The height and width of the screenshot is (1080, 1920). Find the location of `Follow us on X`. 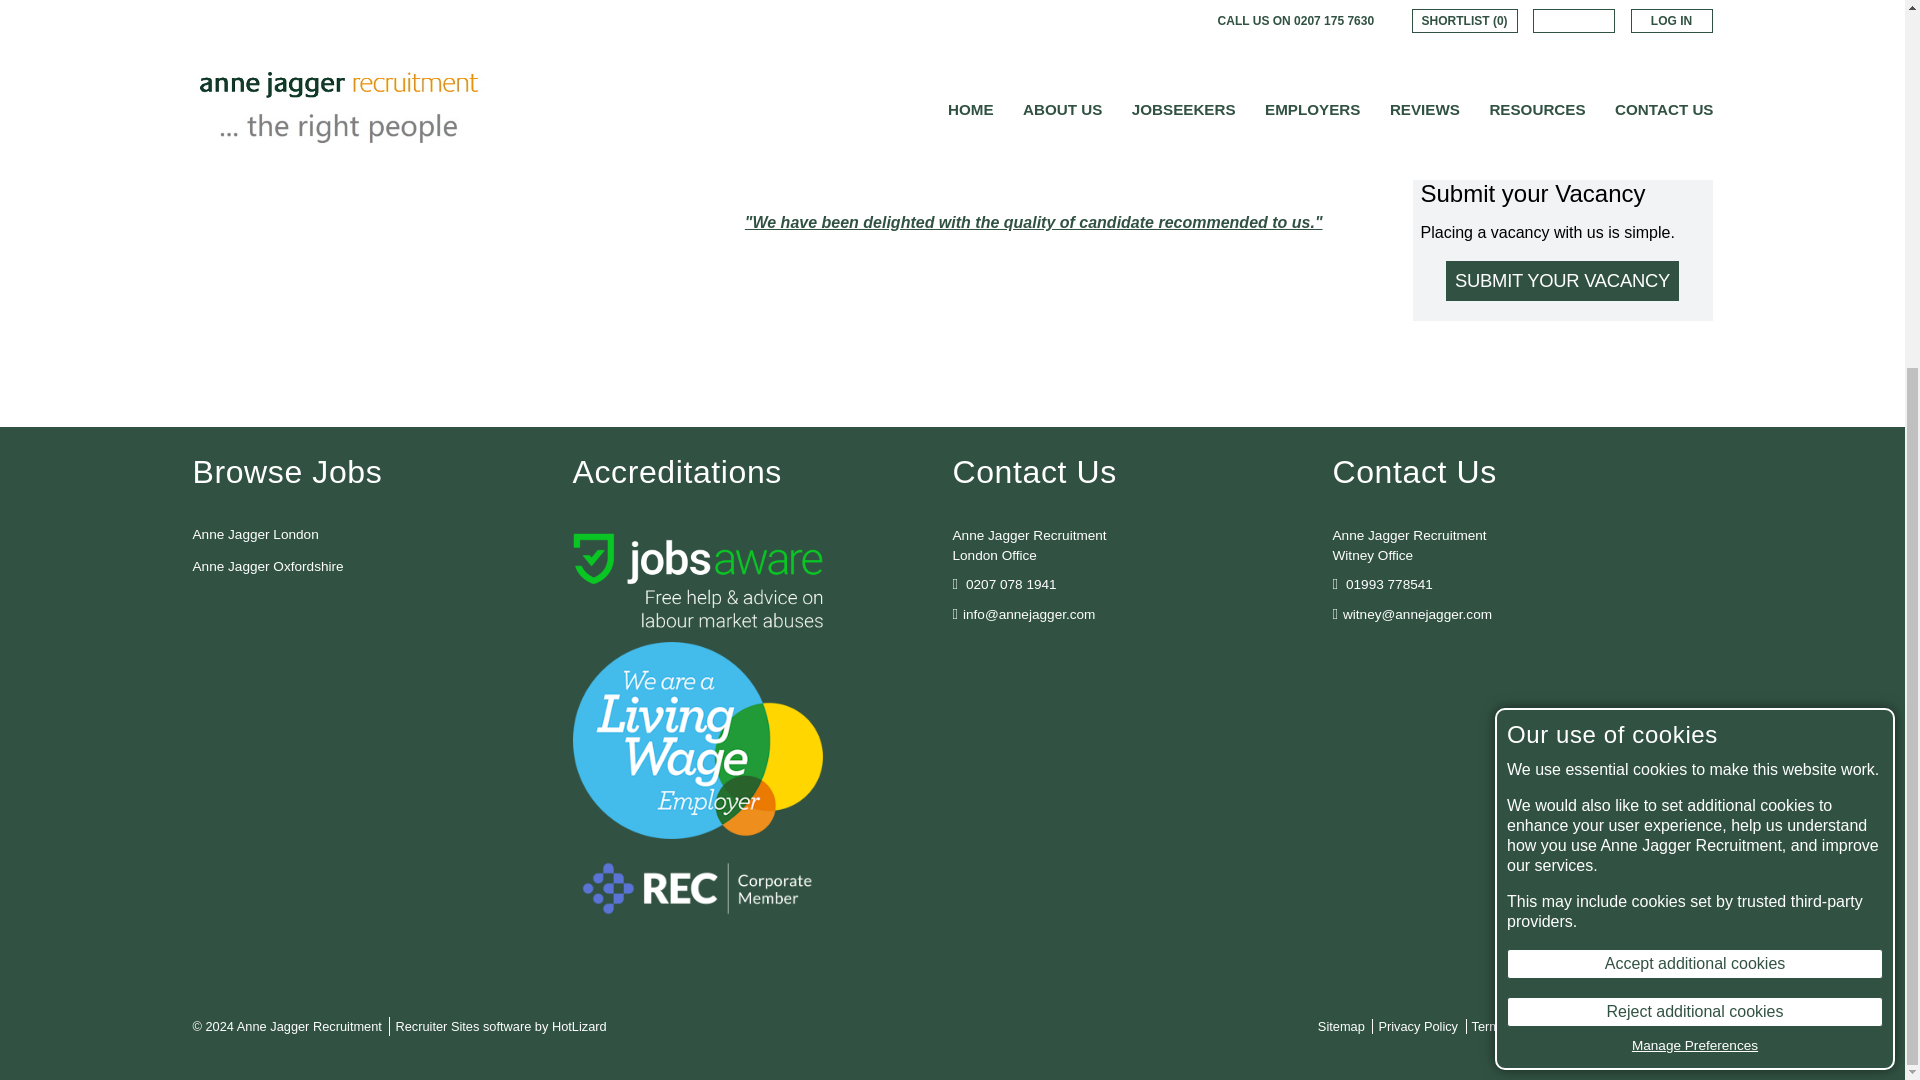

Follow us on X is located at coordinates (1050, 654).